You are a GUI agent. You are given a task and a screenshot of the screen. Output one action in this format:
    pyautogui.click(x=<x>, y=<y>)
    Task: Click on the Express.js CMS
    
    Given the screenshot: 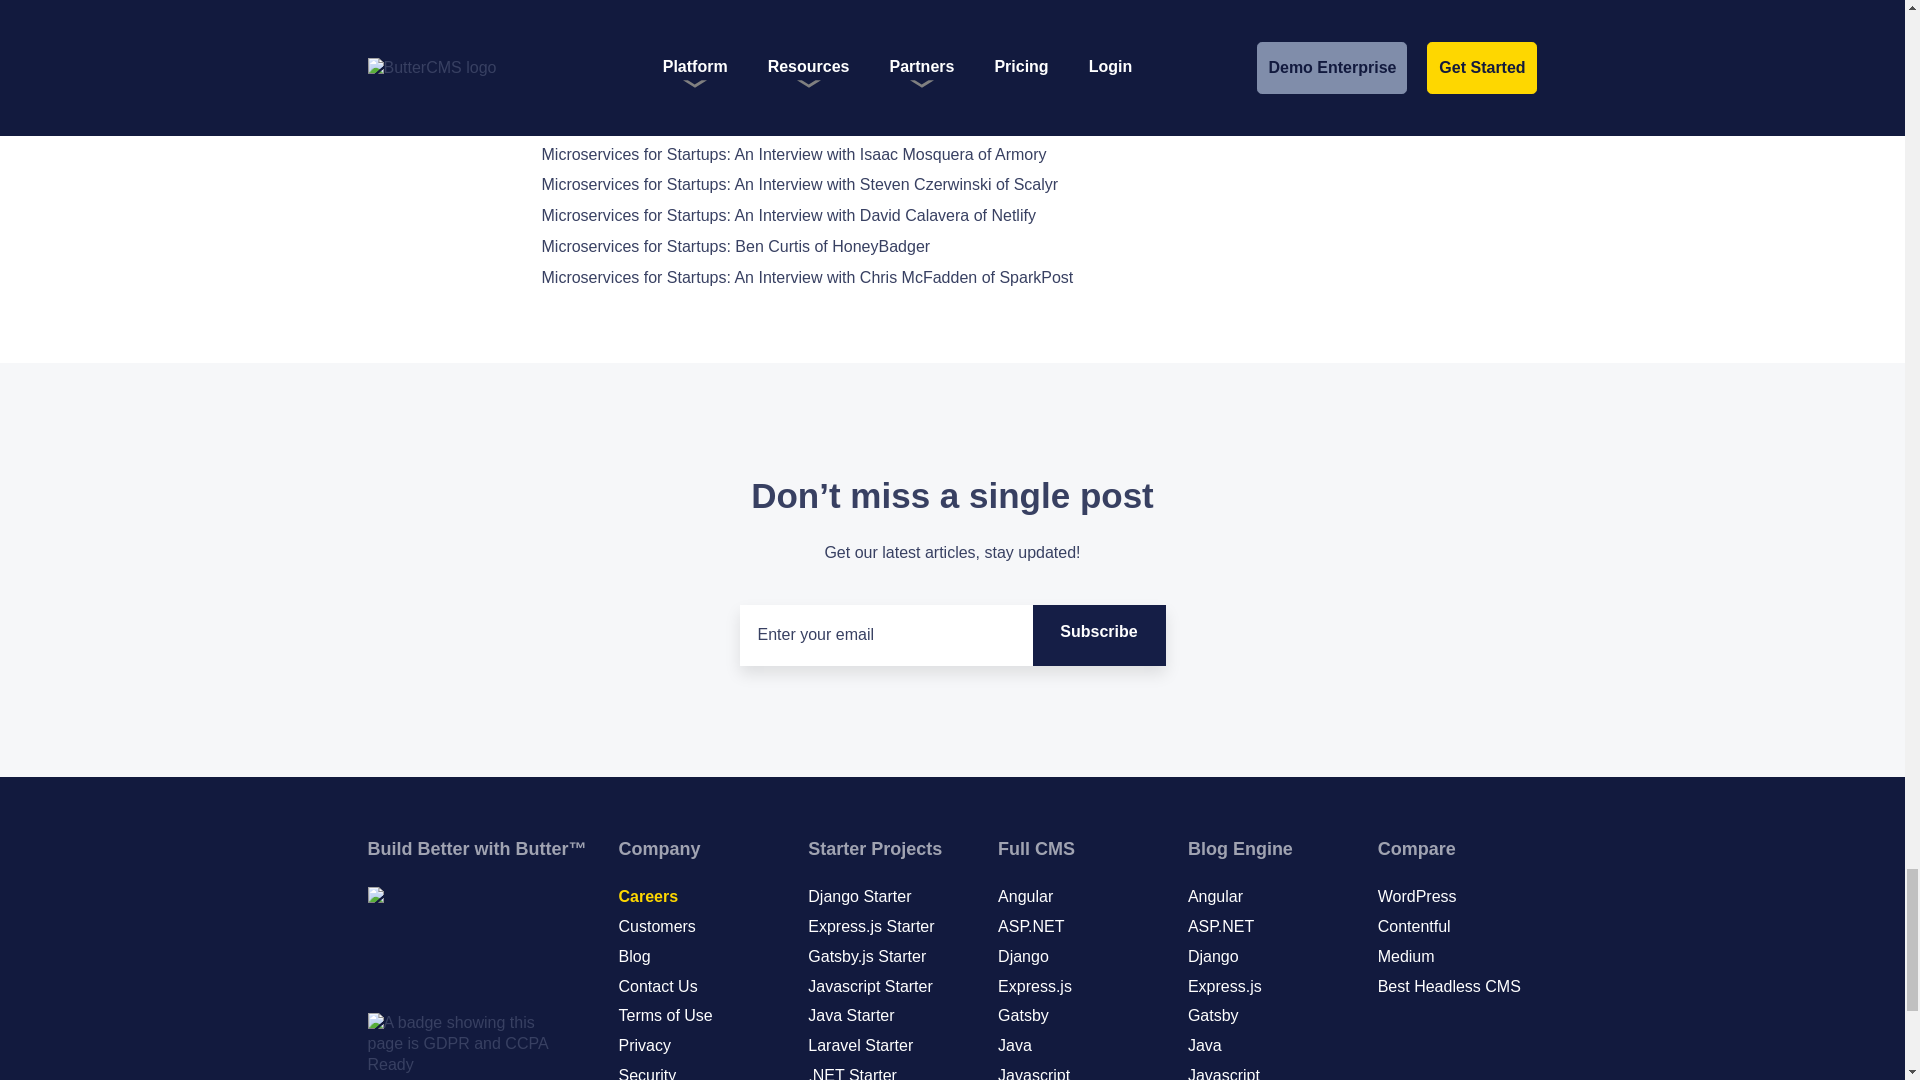 What is the action you would take?
    pyautogui.click(x=1034, y=986)
    